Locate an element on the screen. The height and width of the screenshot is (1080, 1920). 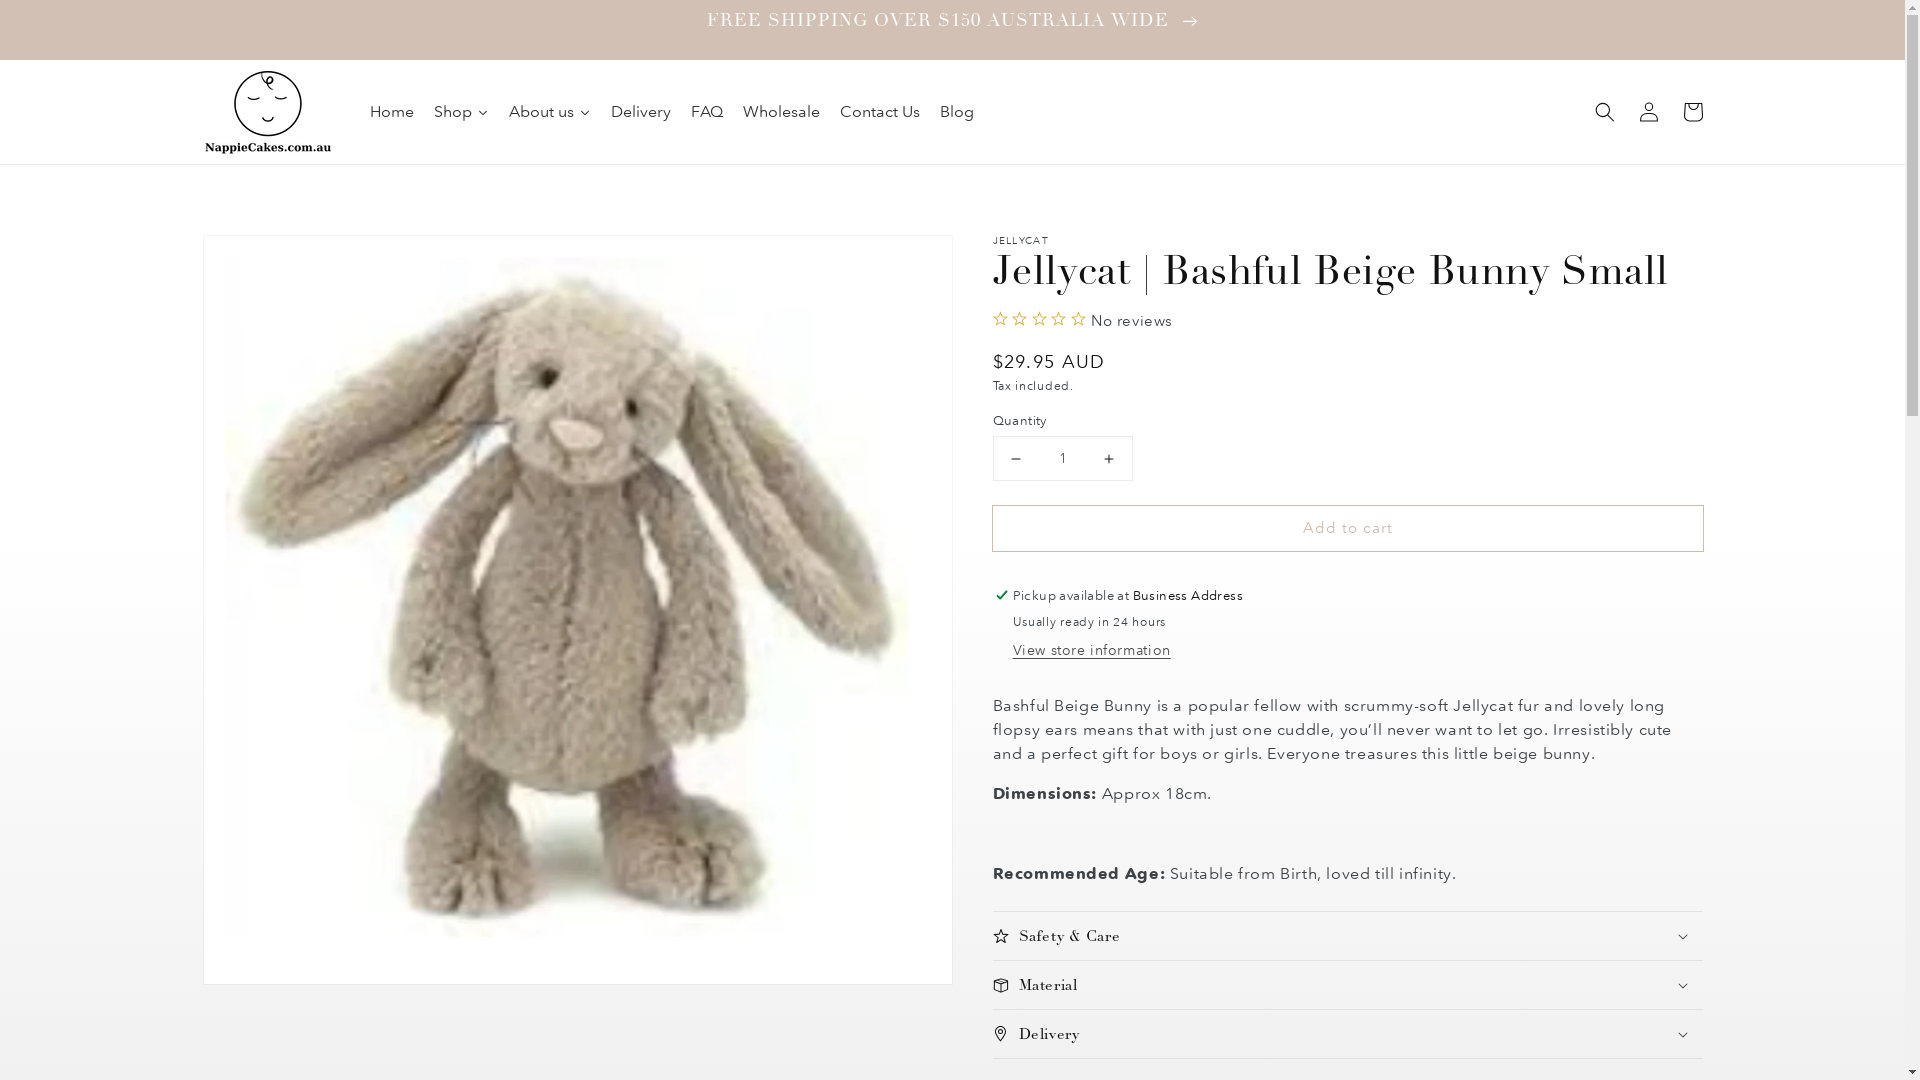
Increase quantity for Jellycat | Bashful Beige Bunny Small is located at coordinates (1108, 458).